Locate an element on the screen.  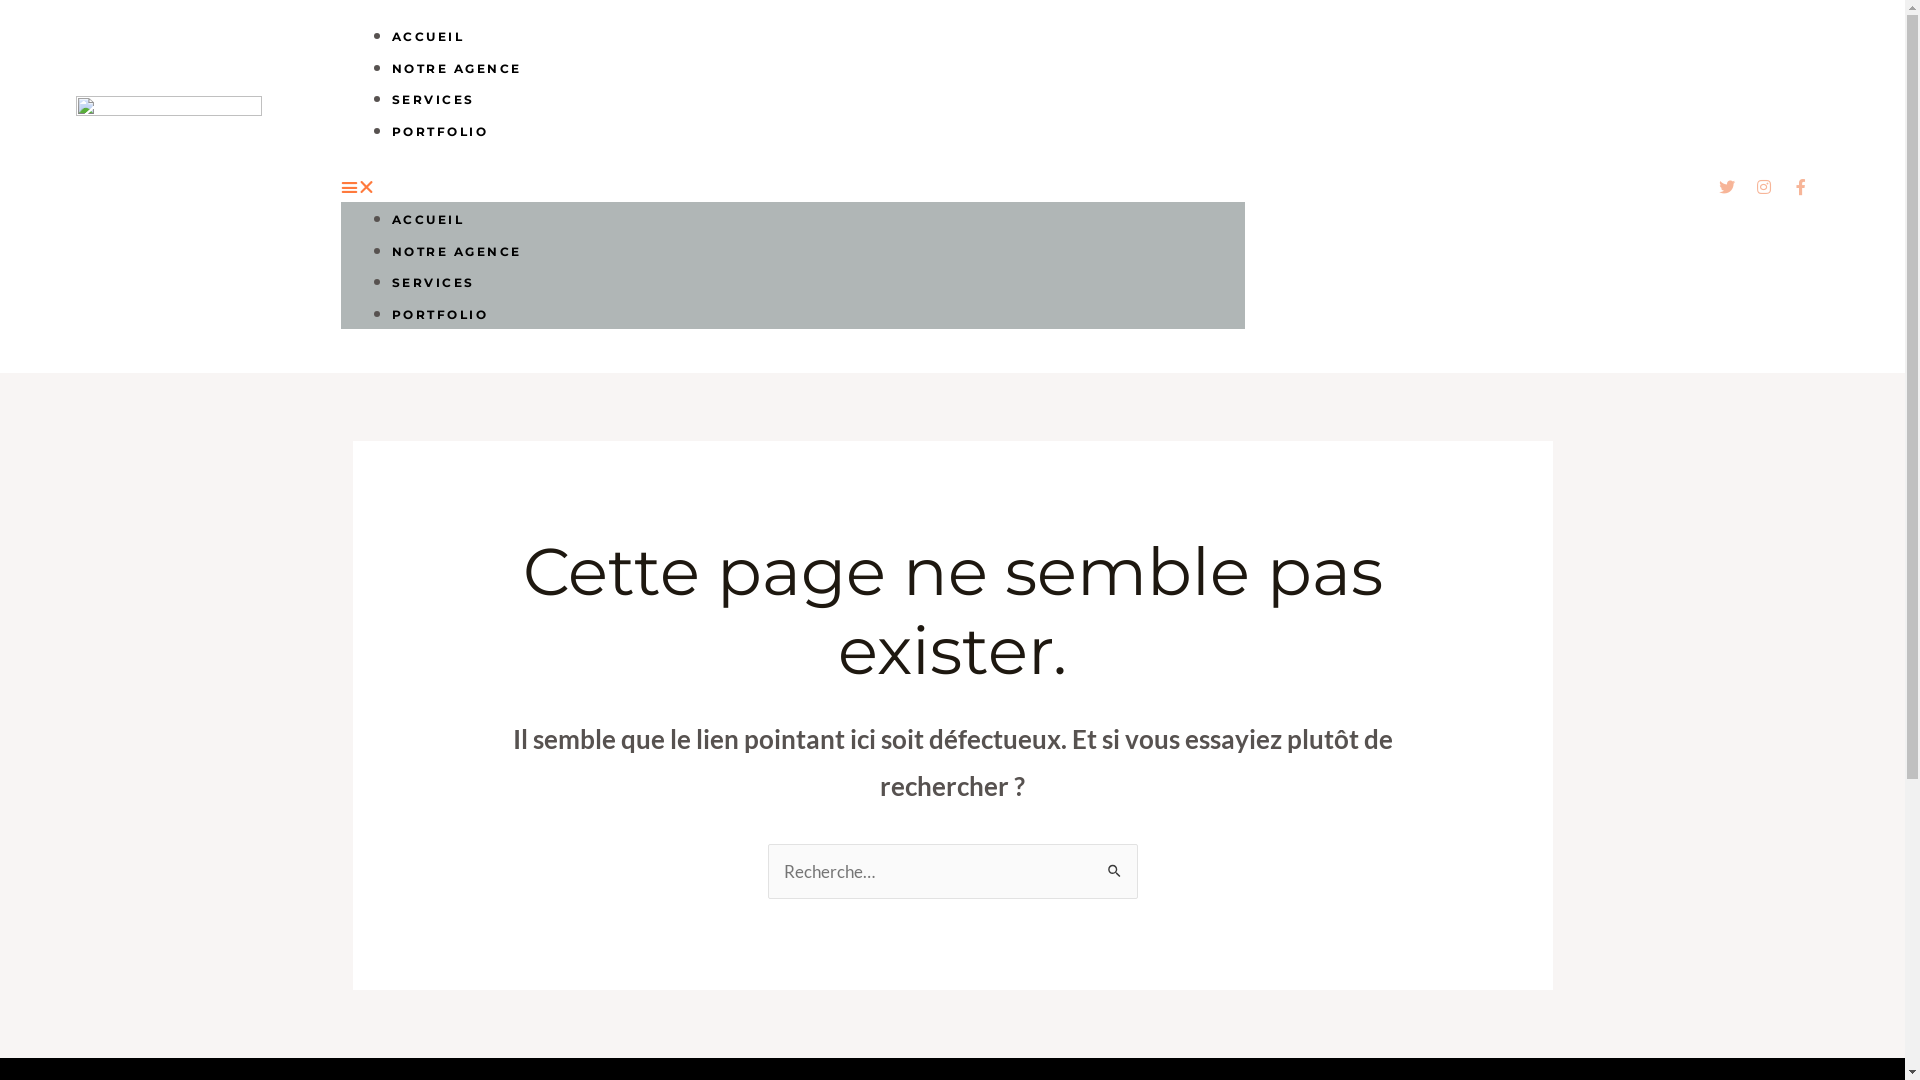
ACCUEIL is located at coordinates (428, 220).